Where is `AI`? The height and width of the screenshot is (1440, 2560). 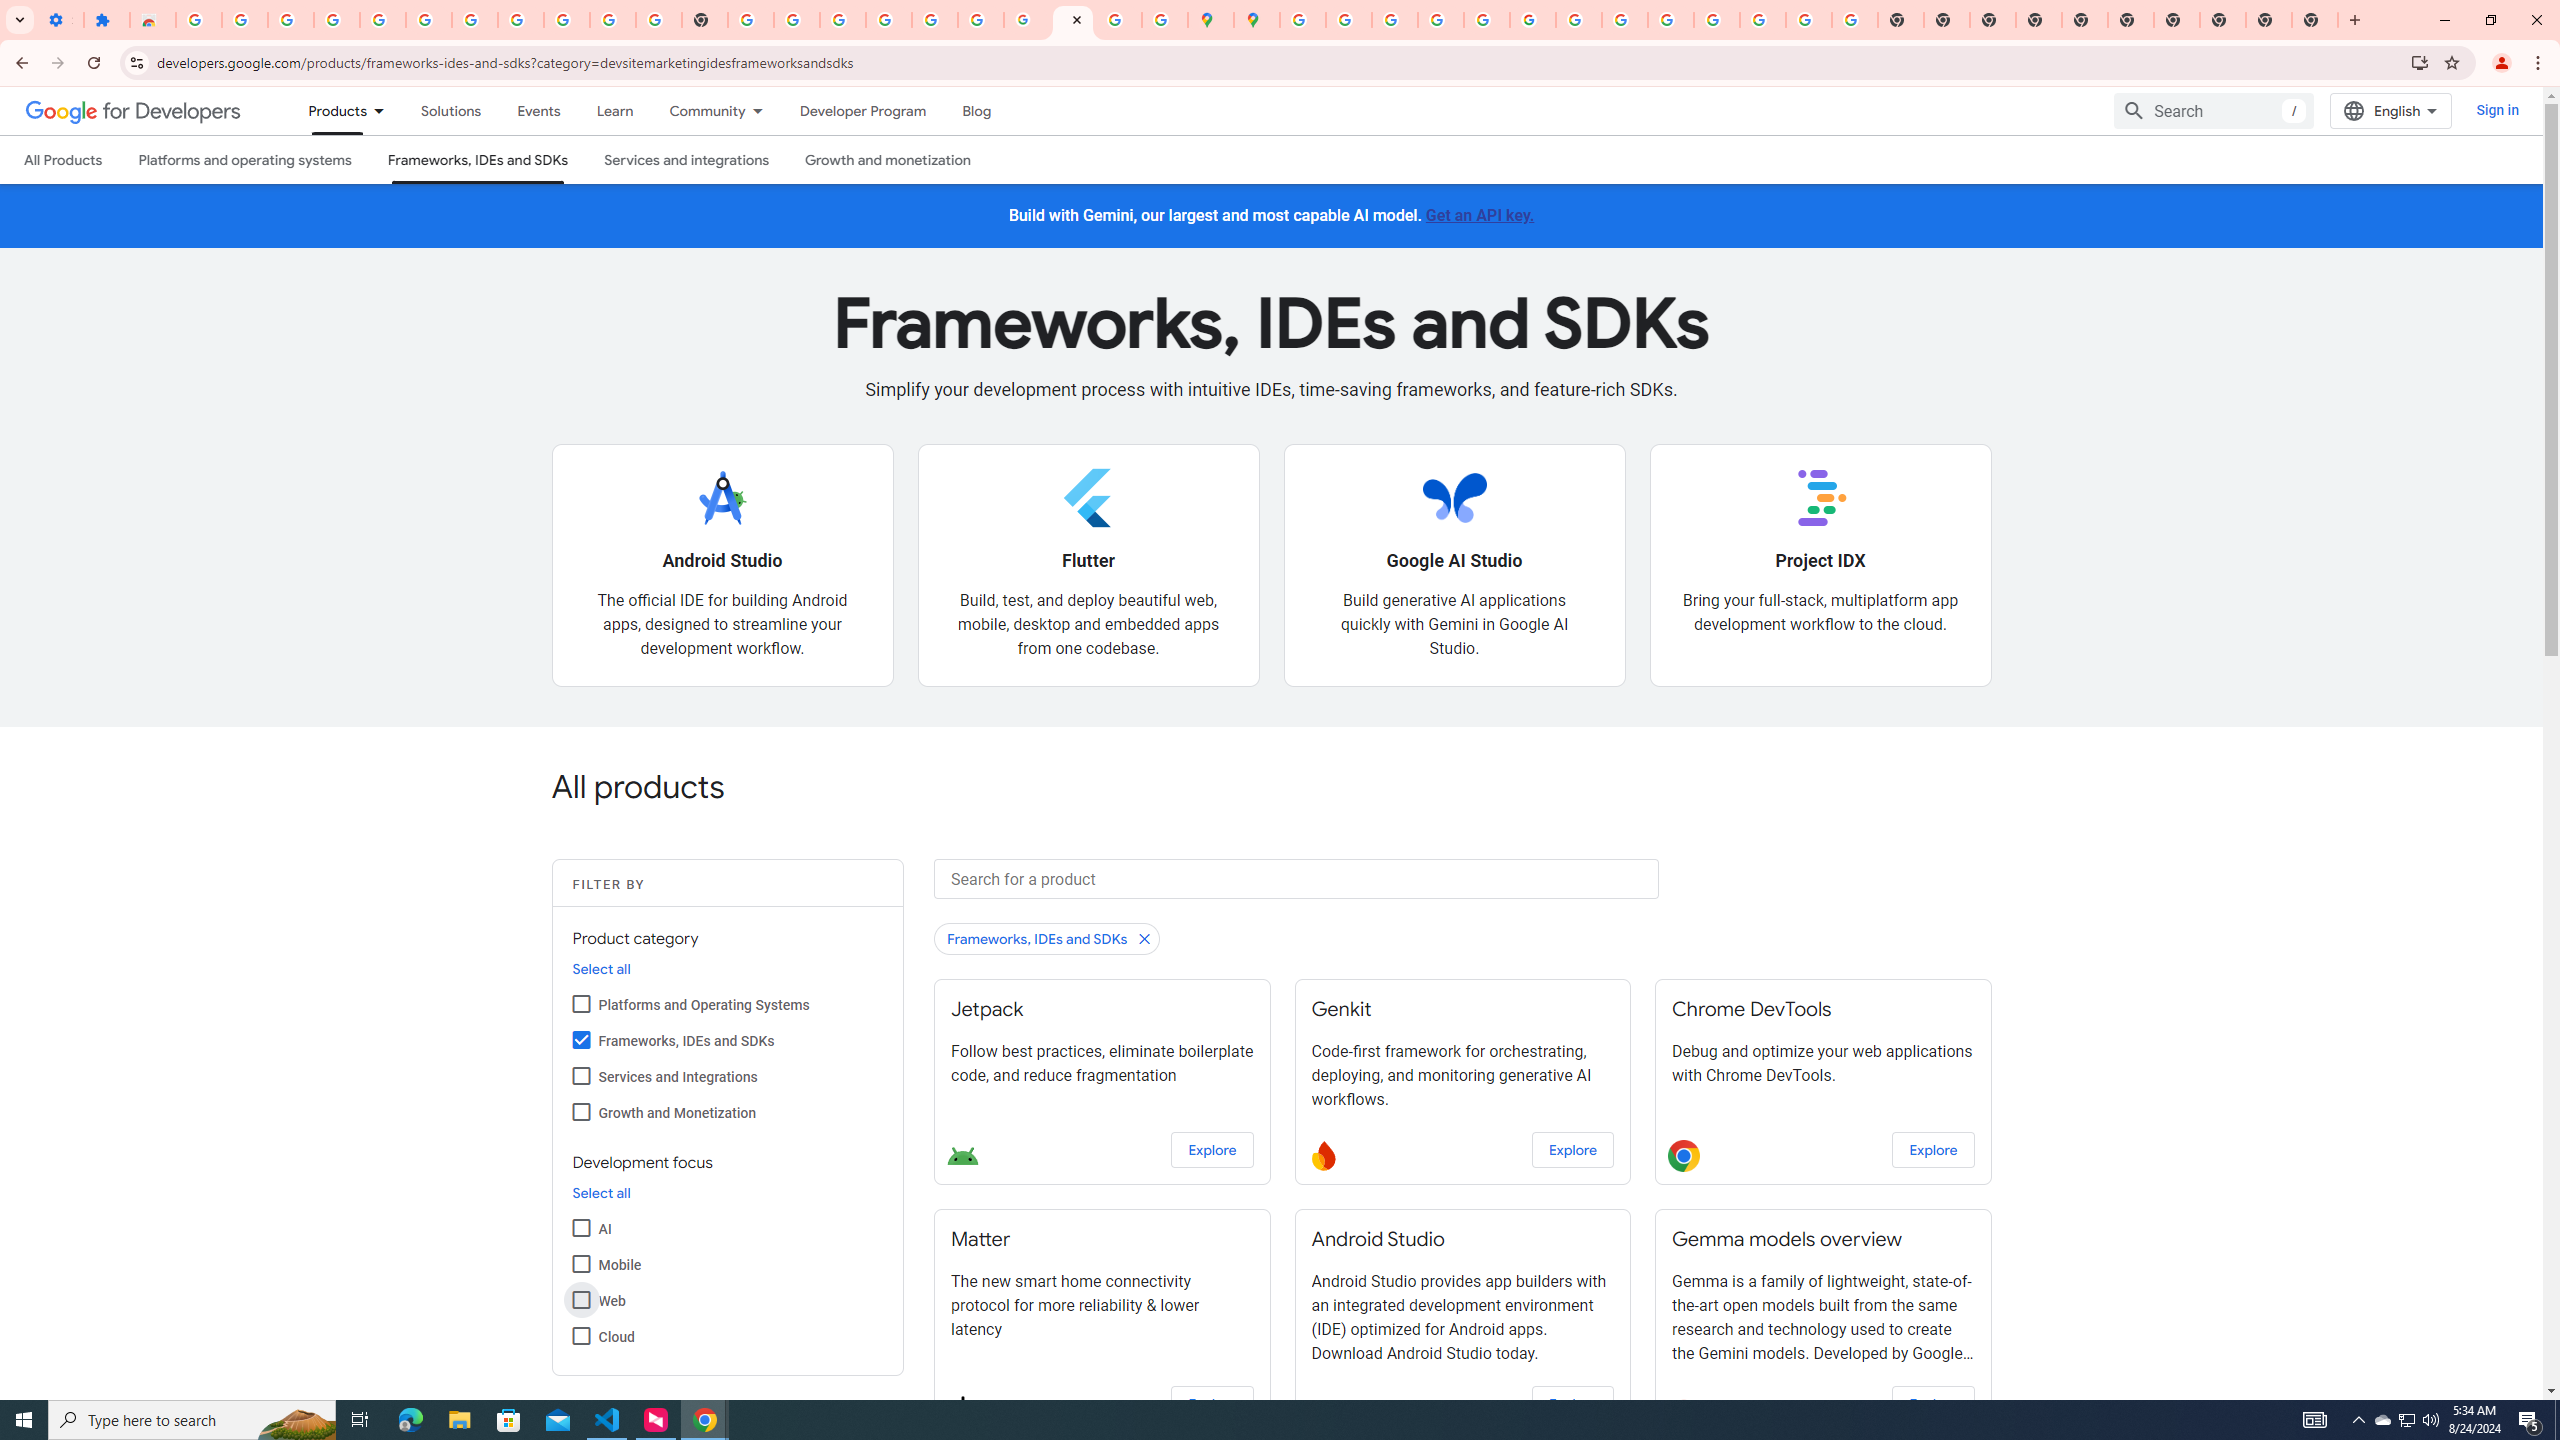 AI is located at coordinates (580, 1227).